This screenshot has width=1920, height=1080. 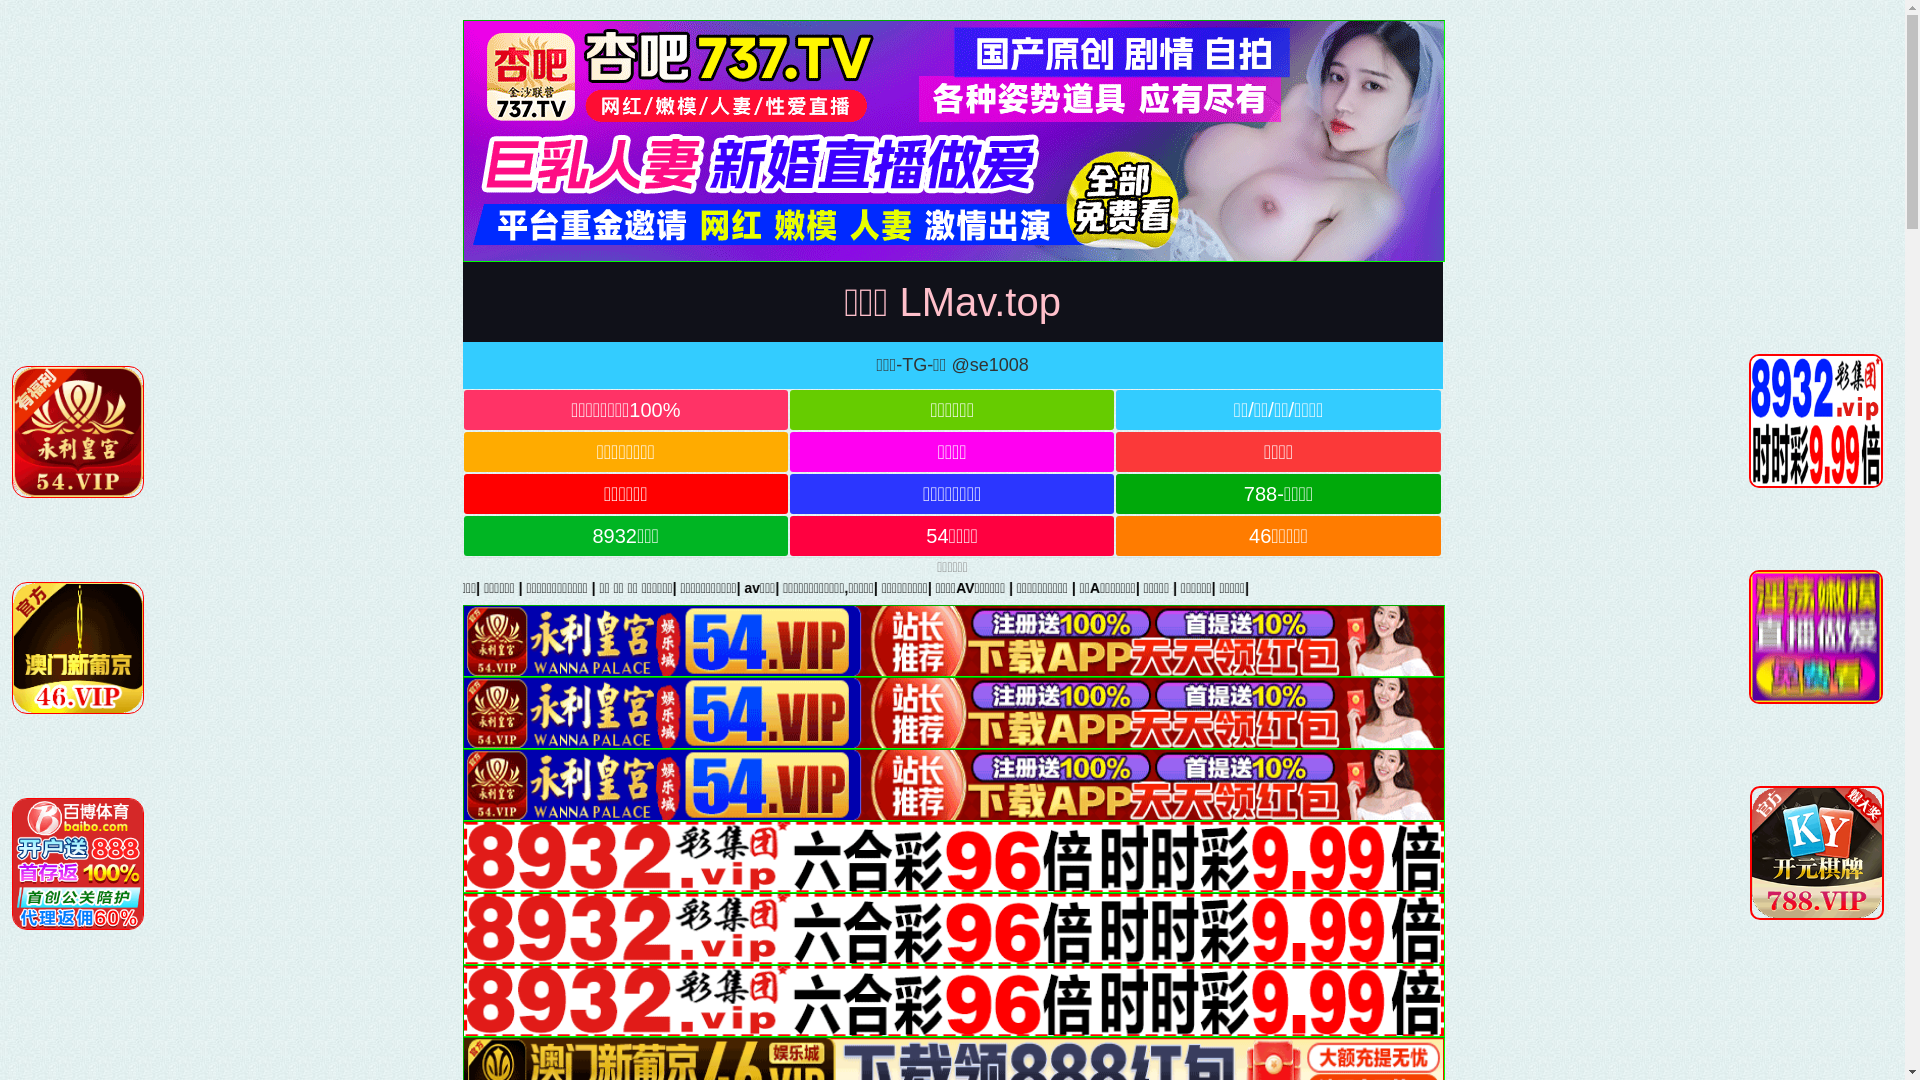 I want to click on |, so click(x=1602, y=588).